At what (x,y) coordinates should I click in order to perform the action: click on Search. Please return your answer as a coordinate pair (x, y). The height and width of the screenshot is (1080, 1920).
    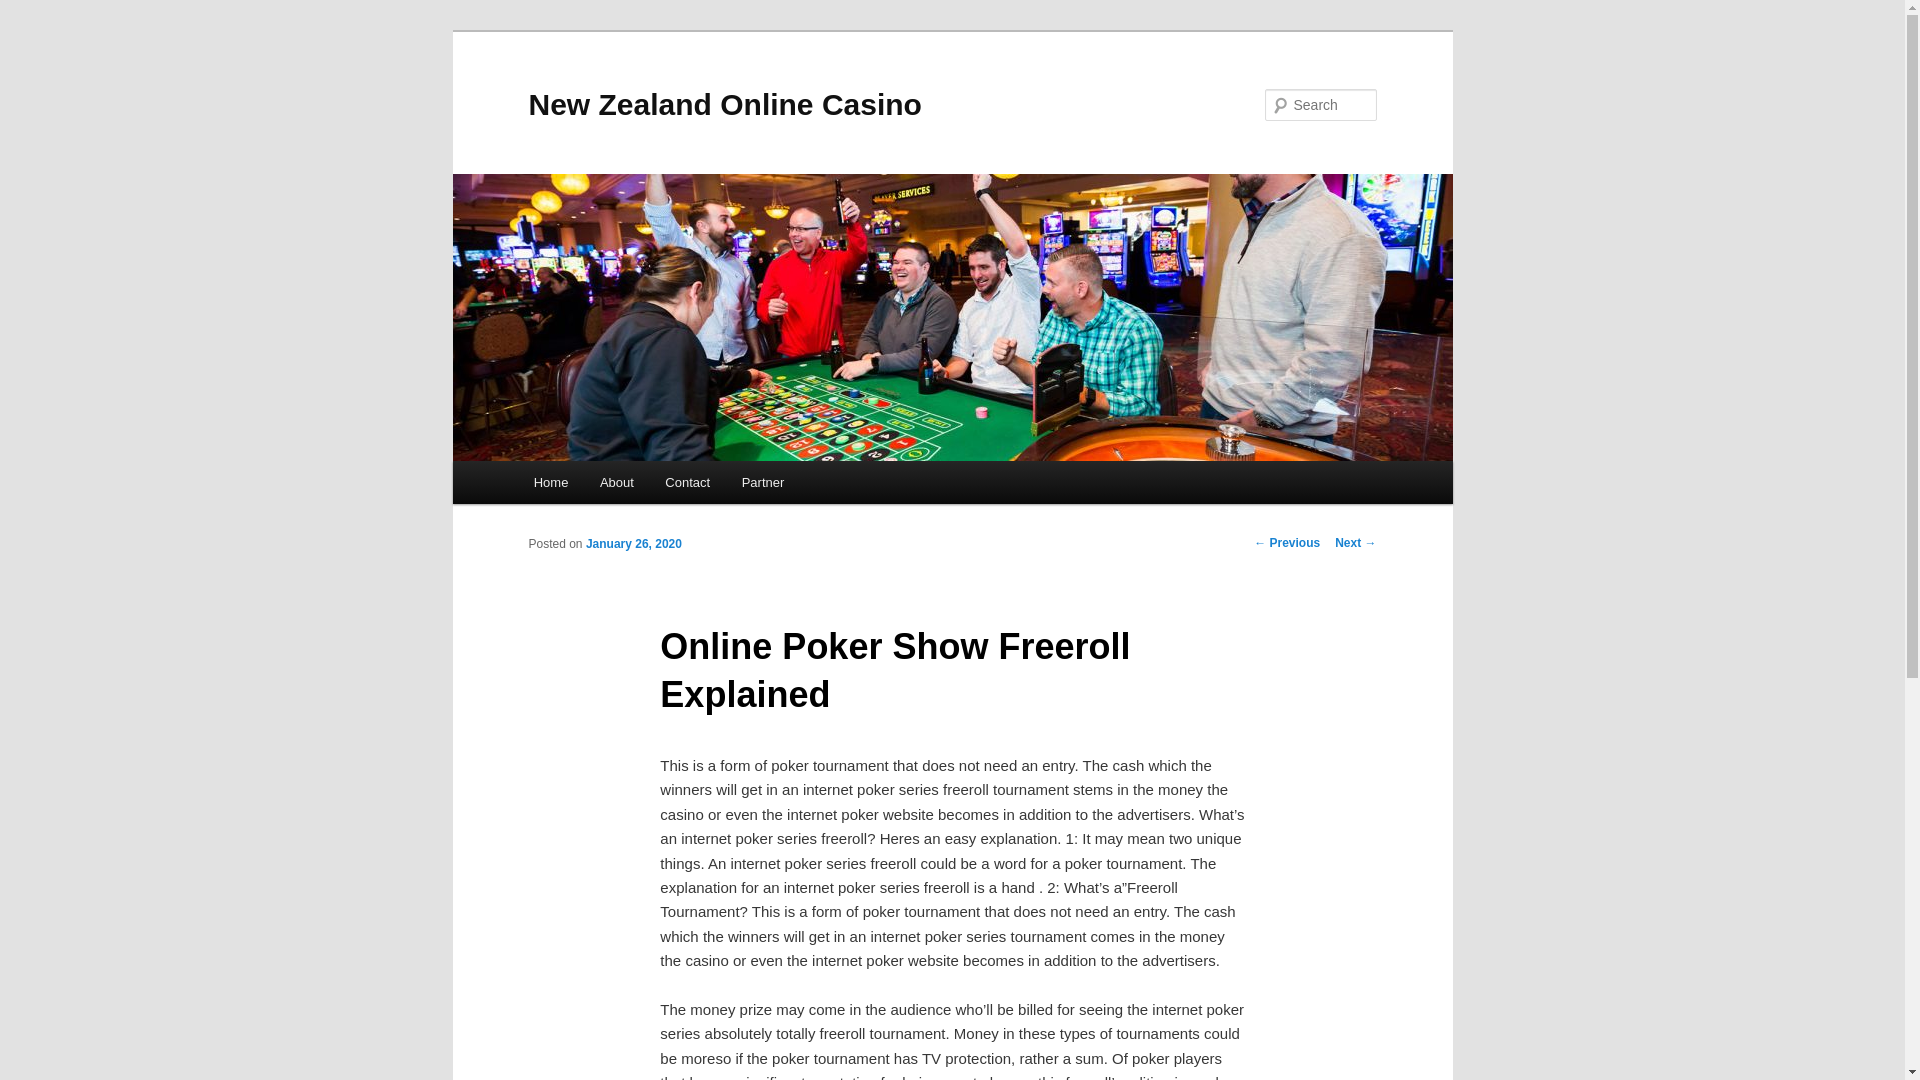
    Looking at the image, I should click on (32, 11).